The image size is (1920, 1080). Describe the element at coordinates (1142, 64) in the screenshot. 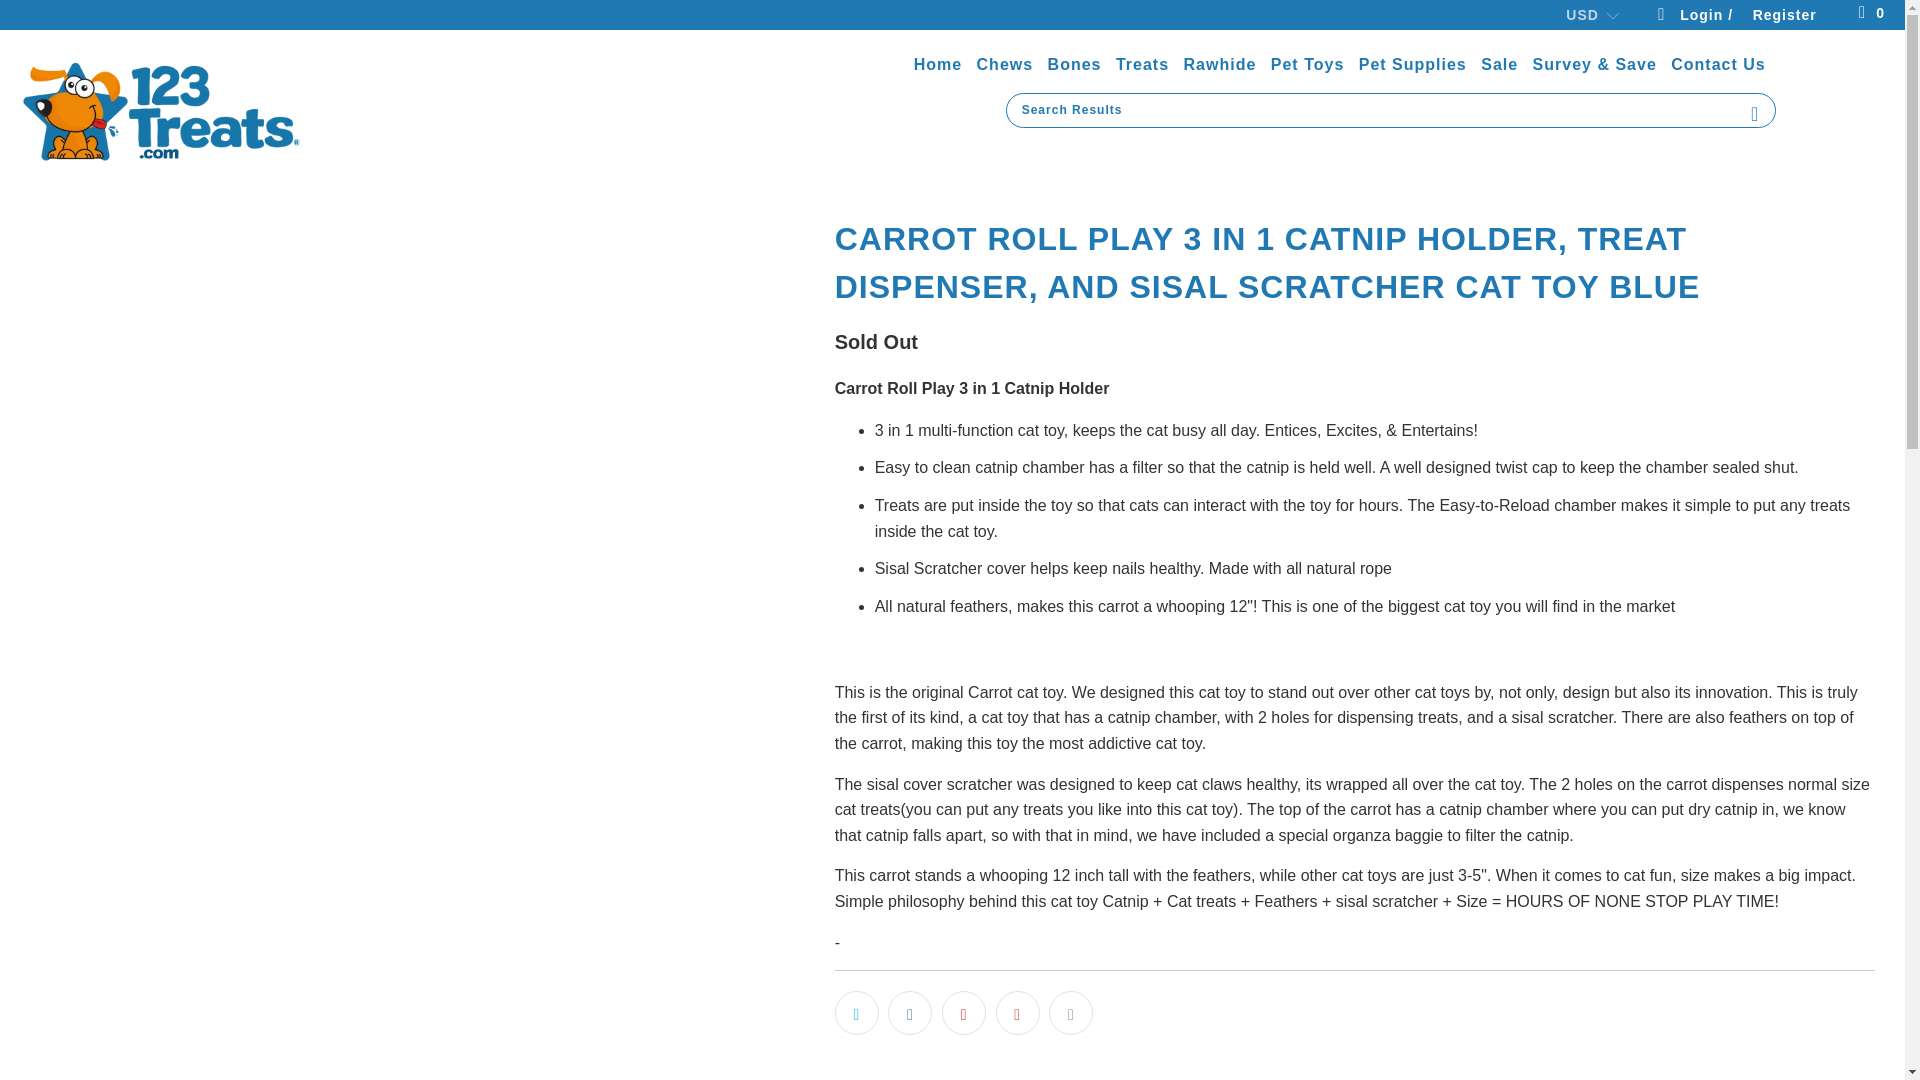

I see `Treats` at that location.